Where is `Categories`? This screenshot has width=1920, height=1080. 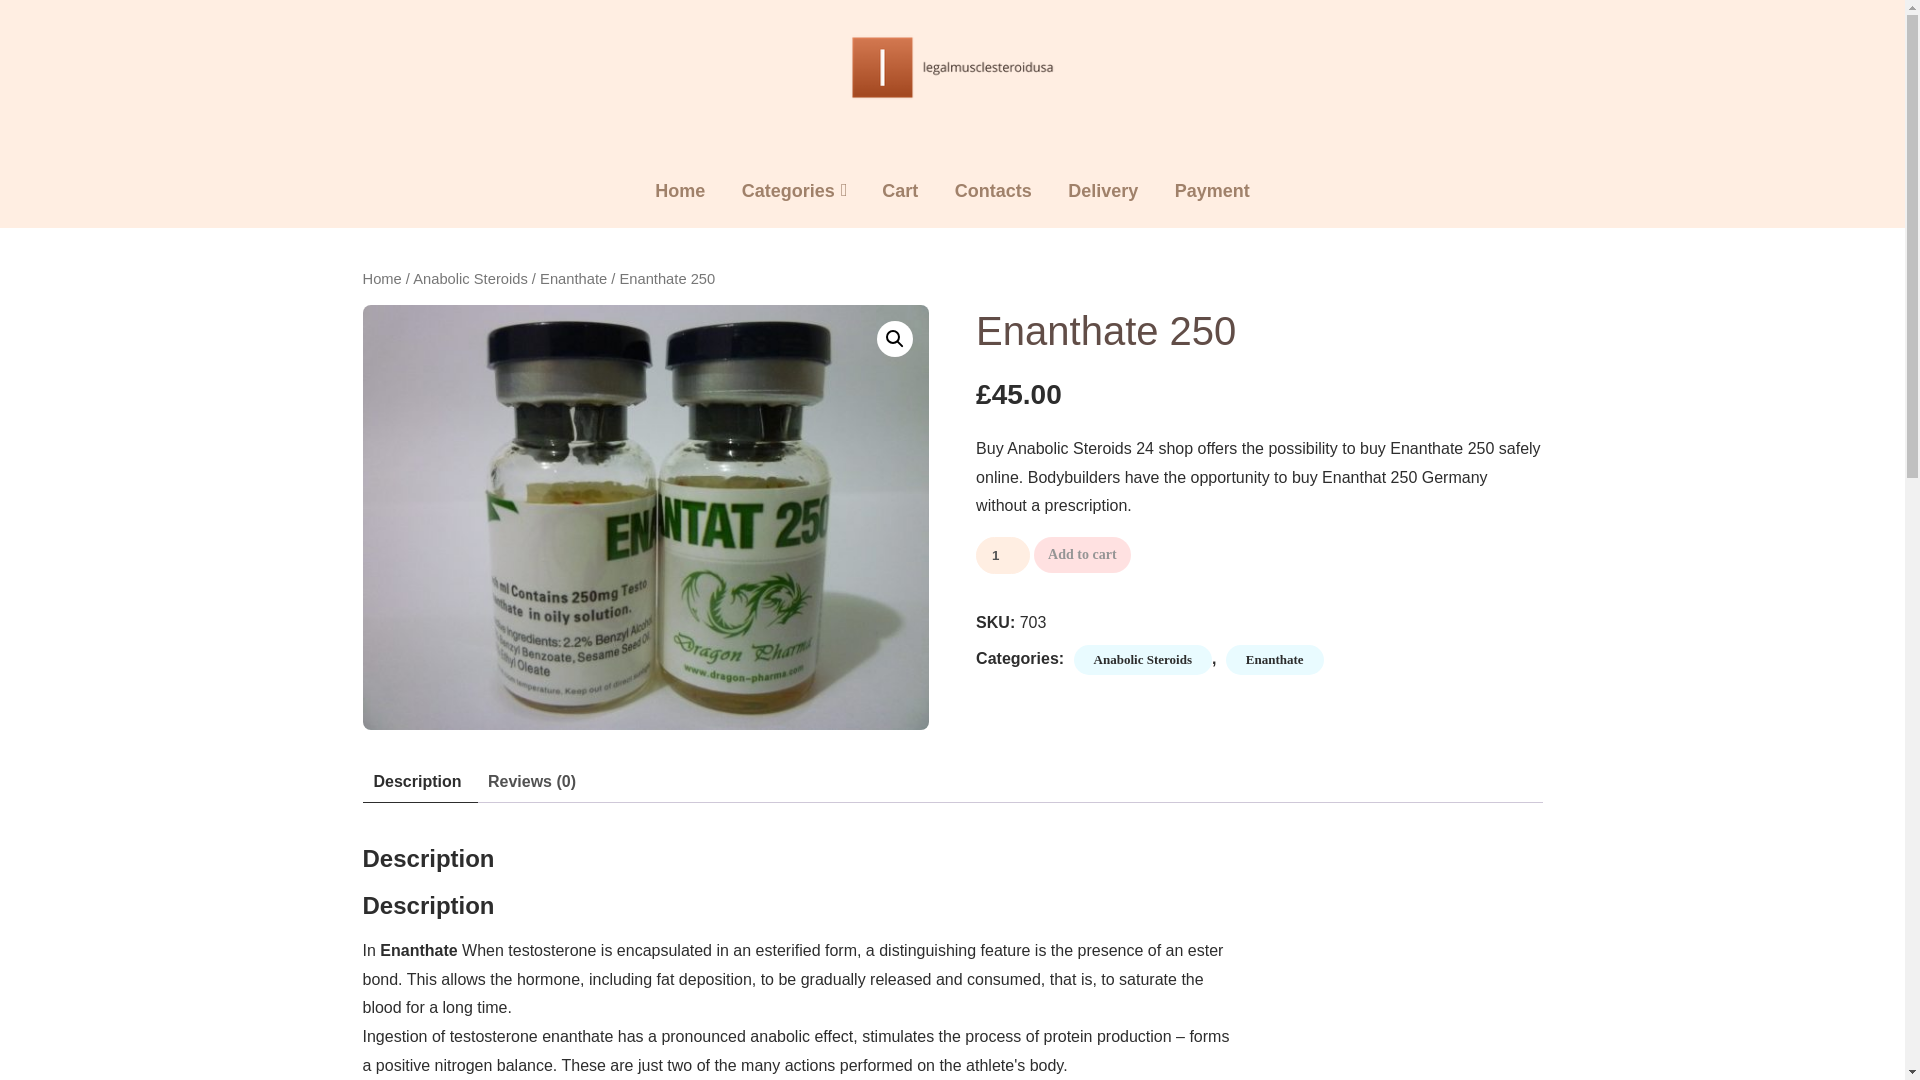
Categories is located at coordinates (788, 191).